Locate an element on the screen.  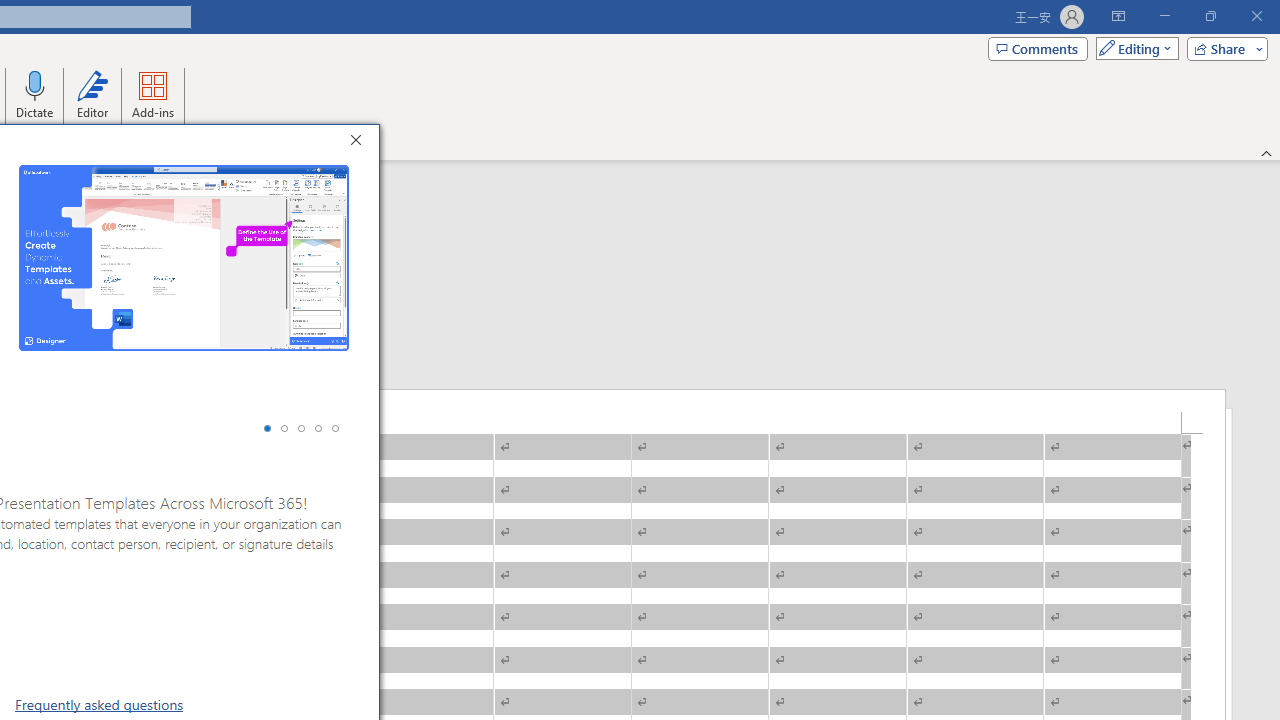
Go to screenshot 2 is located at coordinates (284, 428).